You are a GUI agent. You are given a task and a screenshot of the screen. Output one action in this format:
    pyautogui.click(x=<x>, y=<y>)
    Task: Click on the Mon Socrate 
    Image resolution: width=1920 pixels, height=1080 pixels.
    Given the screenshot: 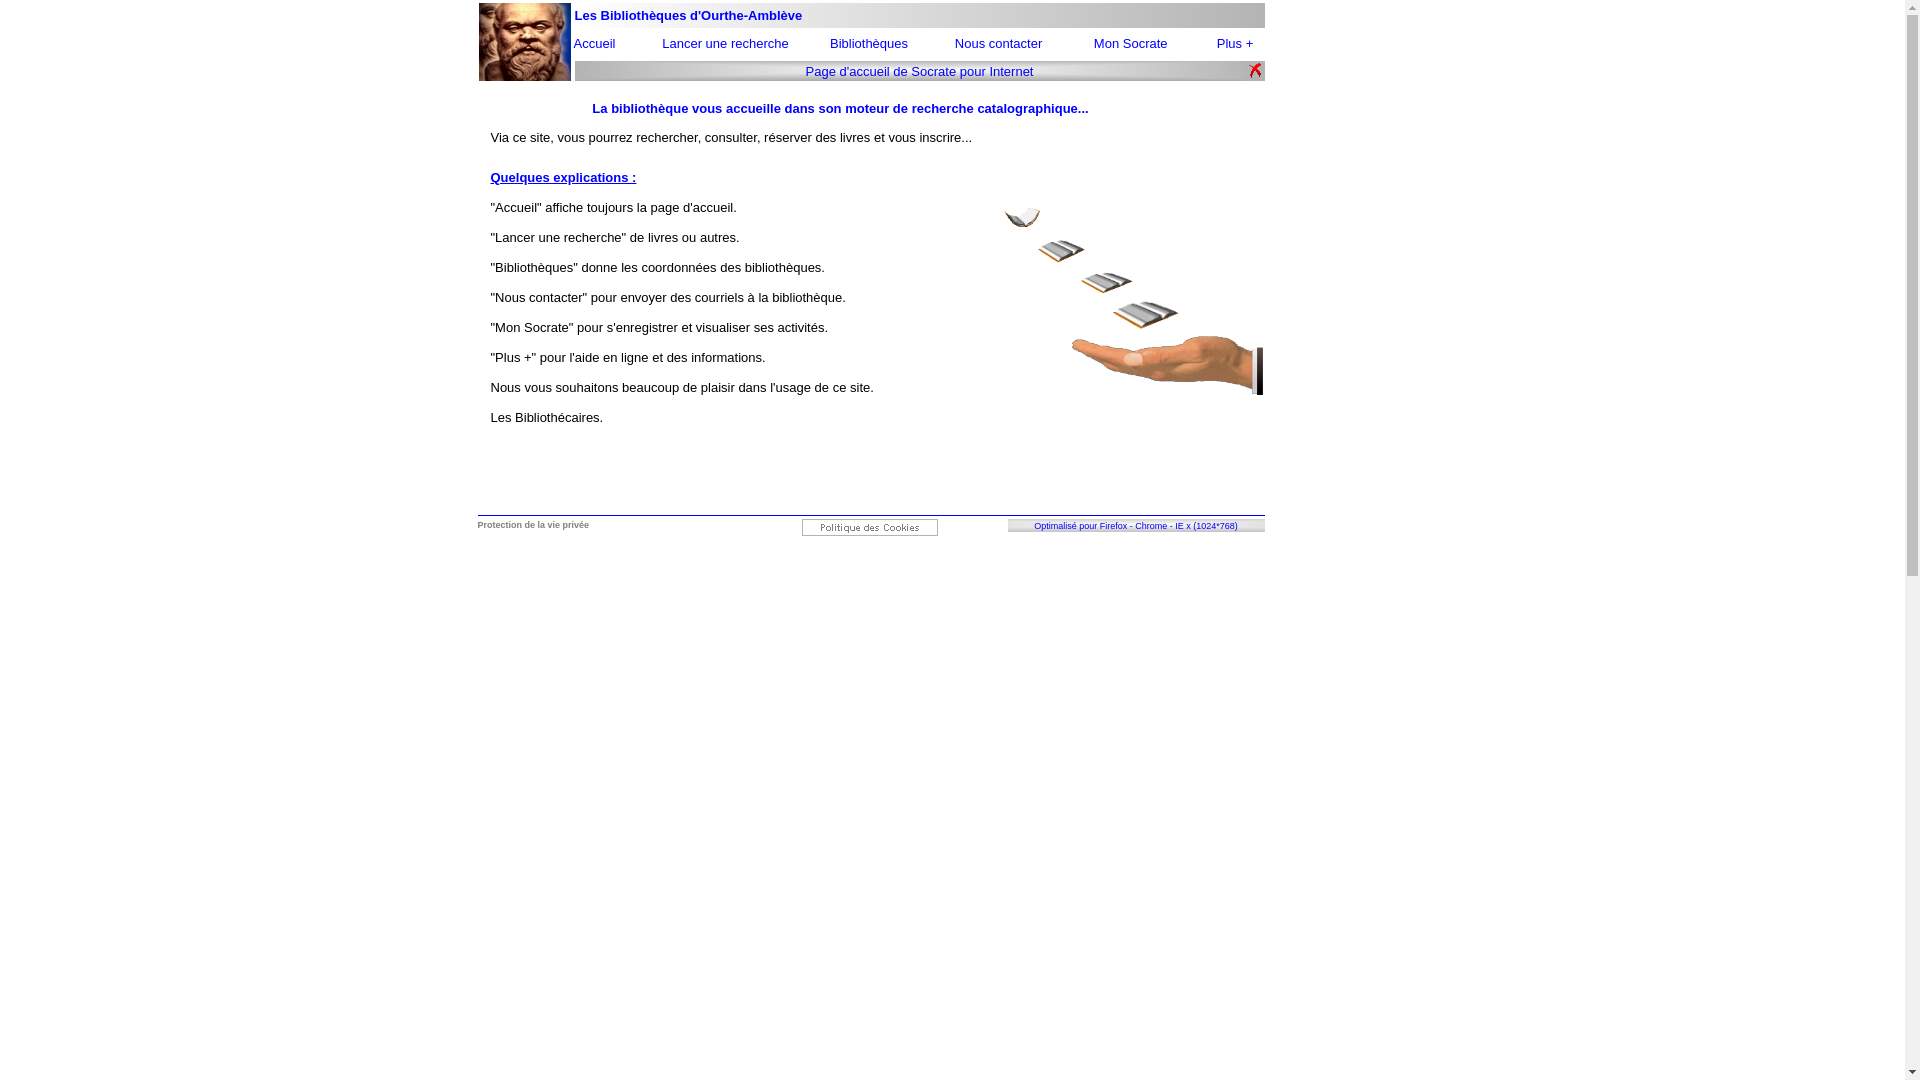 What is the action you would take?
    pyautogui.click(x=1132, y=44)
    